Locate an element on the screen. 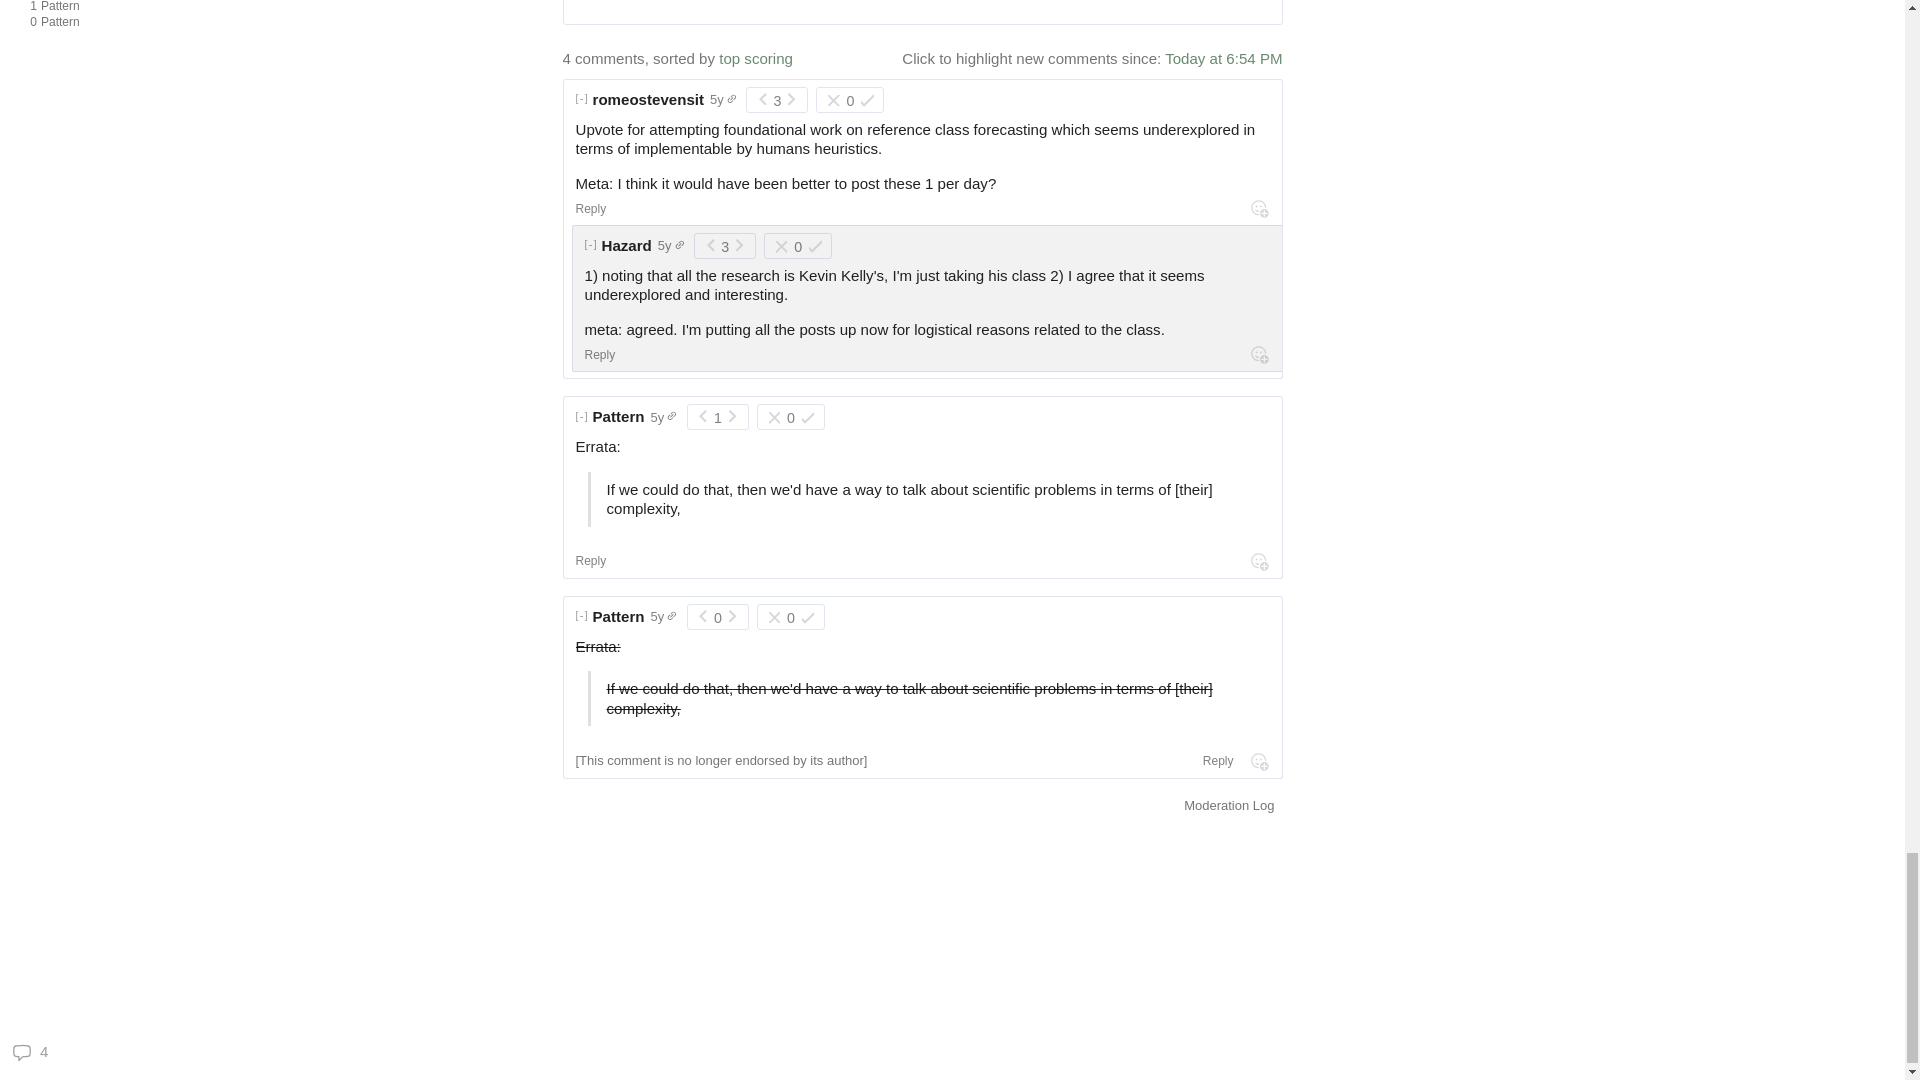 The height and width of the screenshot is (1080, 1920). Today at 6:54 PM is located at coordinates (1224, 7).